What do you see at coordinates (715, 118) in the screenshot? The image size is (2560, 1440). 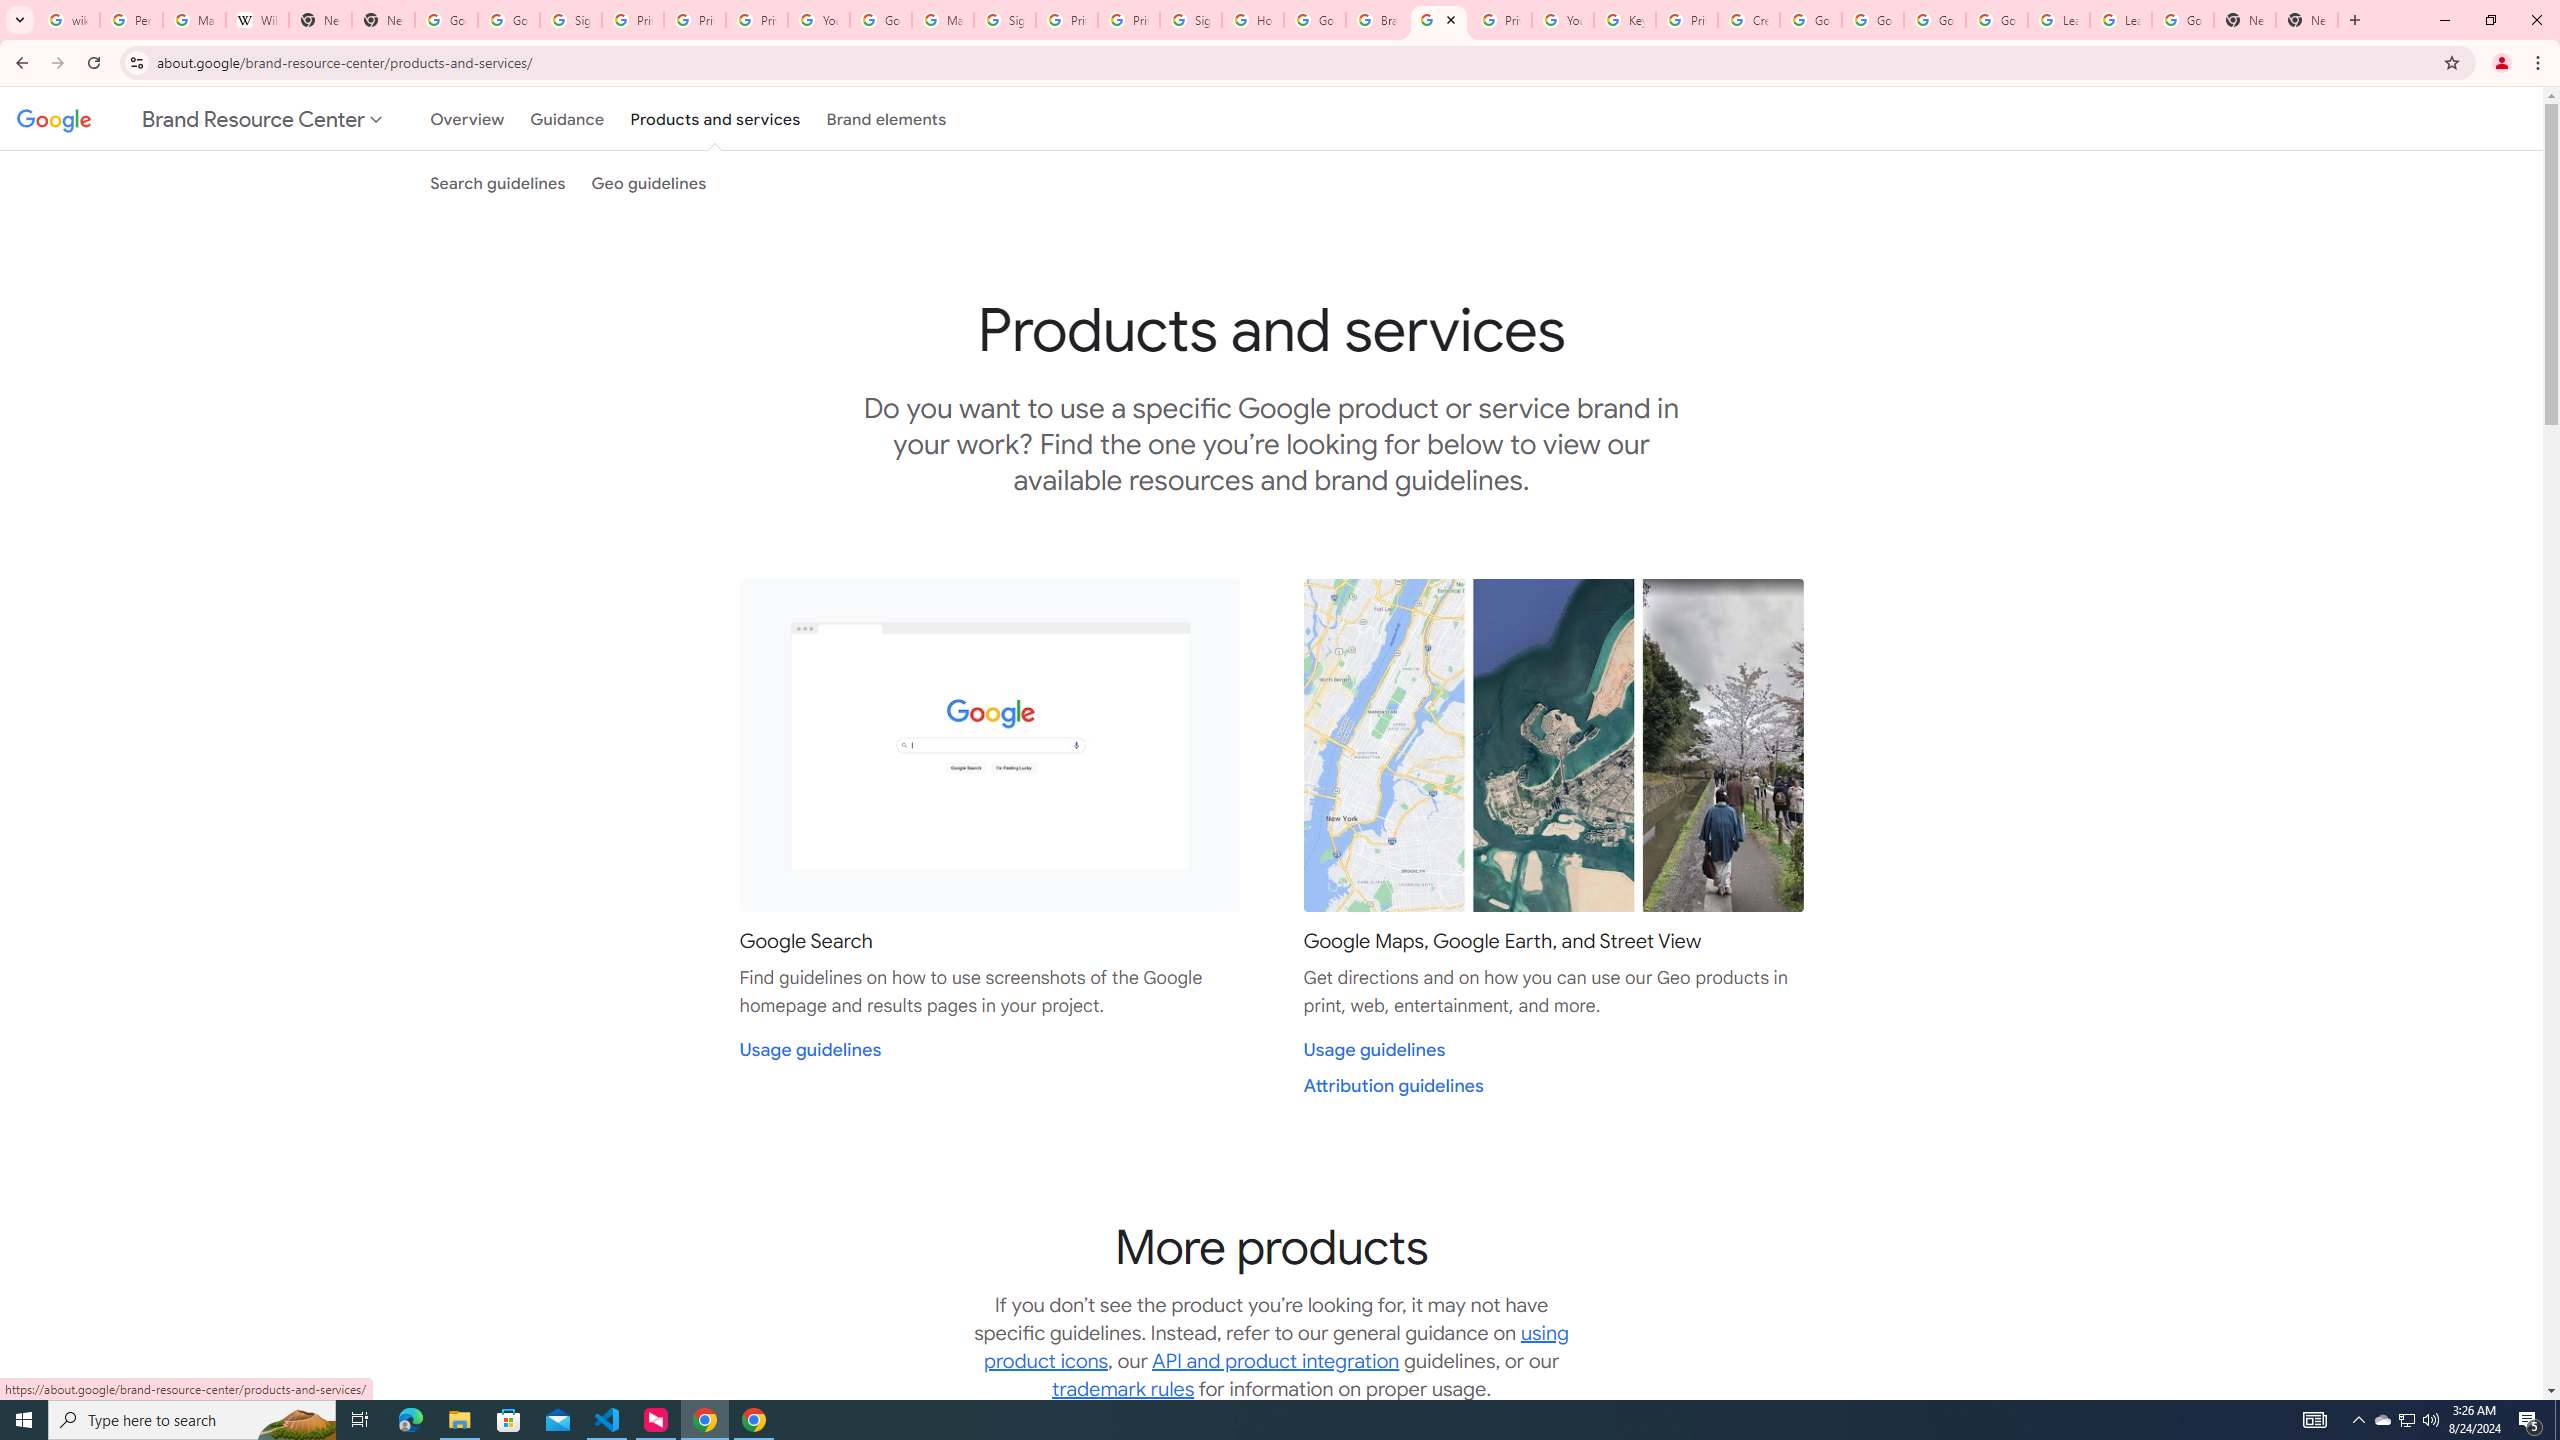 I see `Products and services` at bounding box center [715, 118].